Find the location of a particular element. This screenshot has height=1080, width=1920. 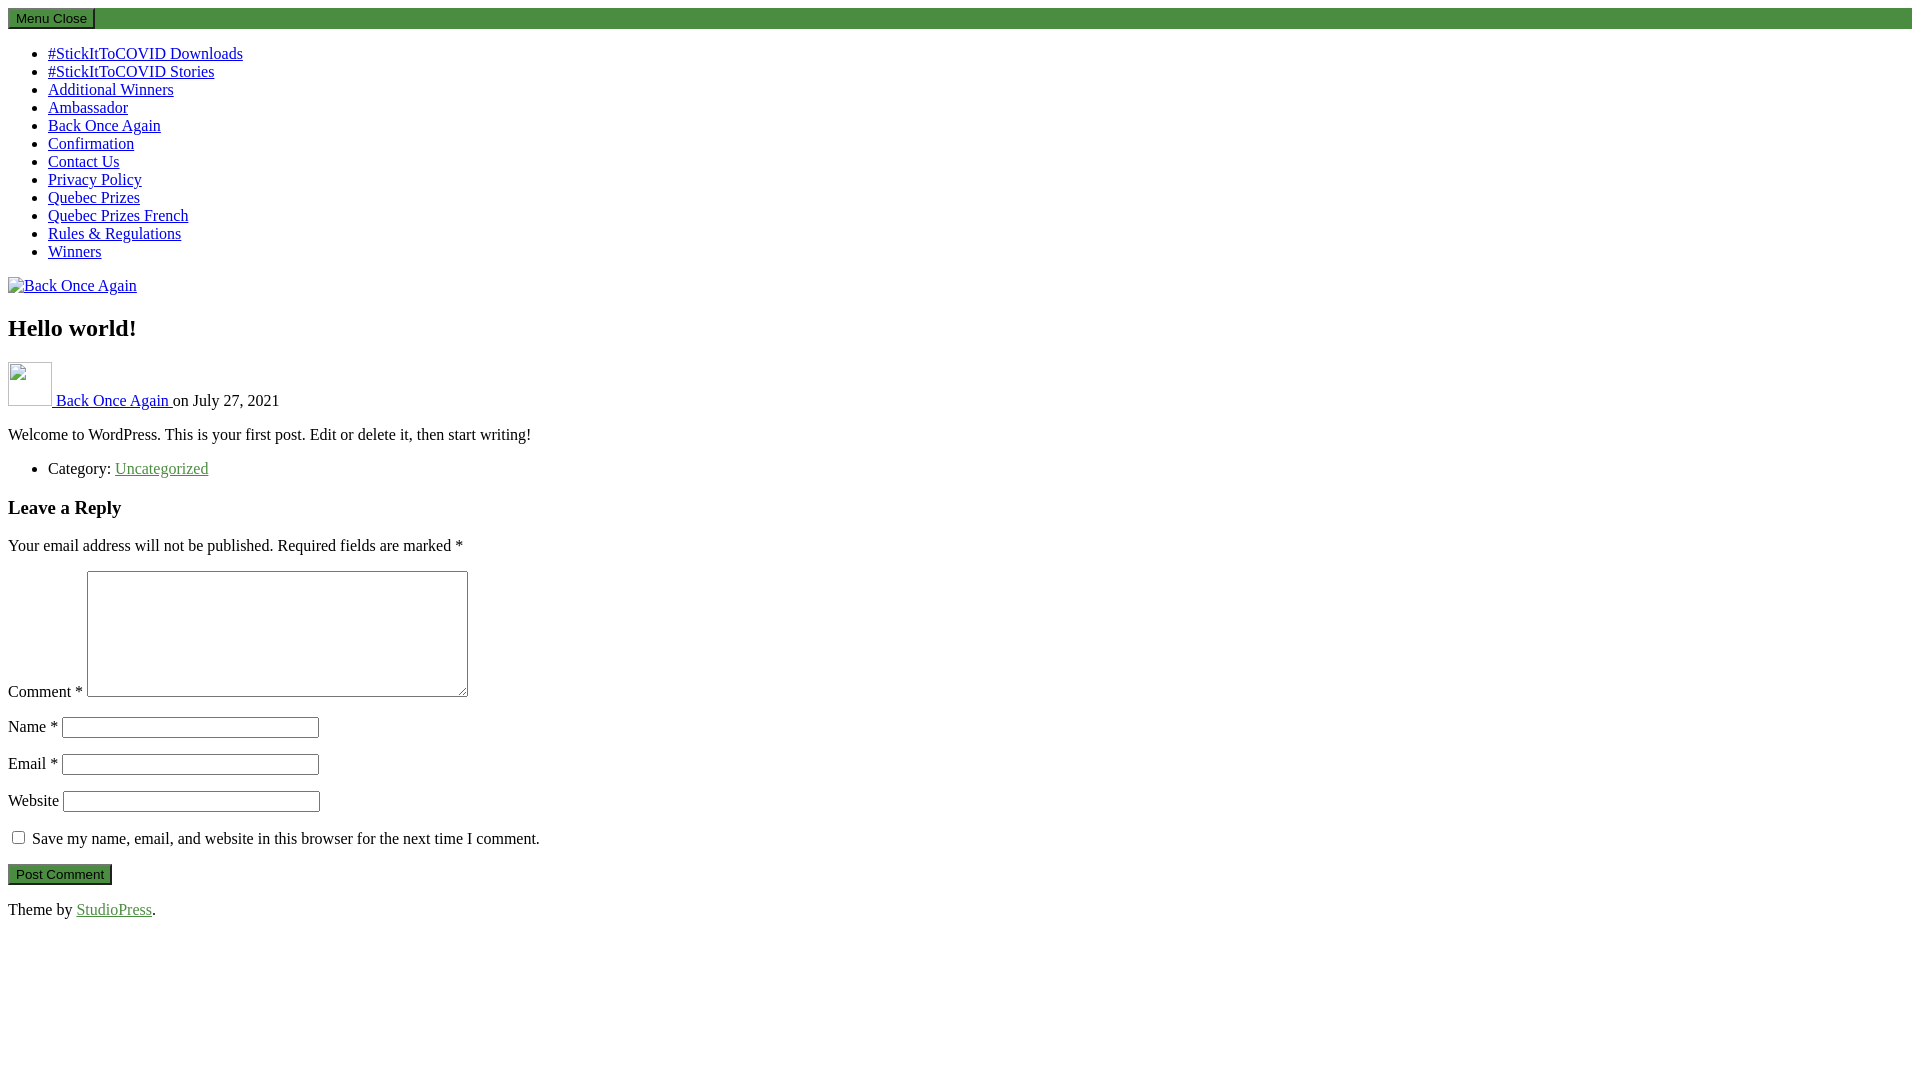

Ambassador is located at coordinates (88, 108).